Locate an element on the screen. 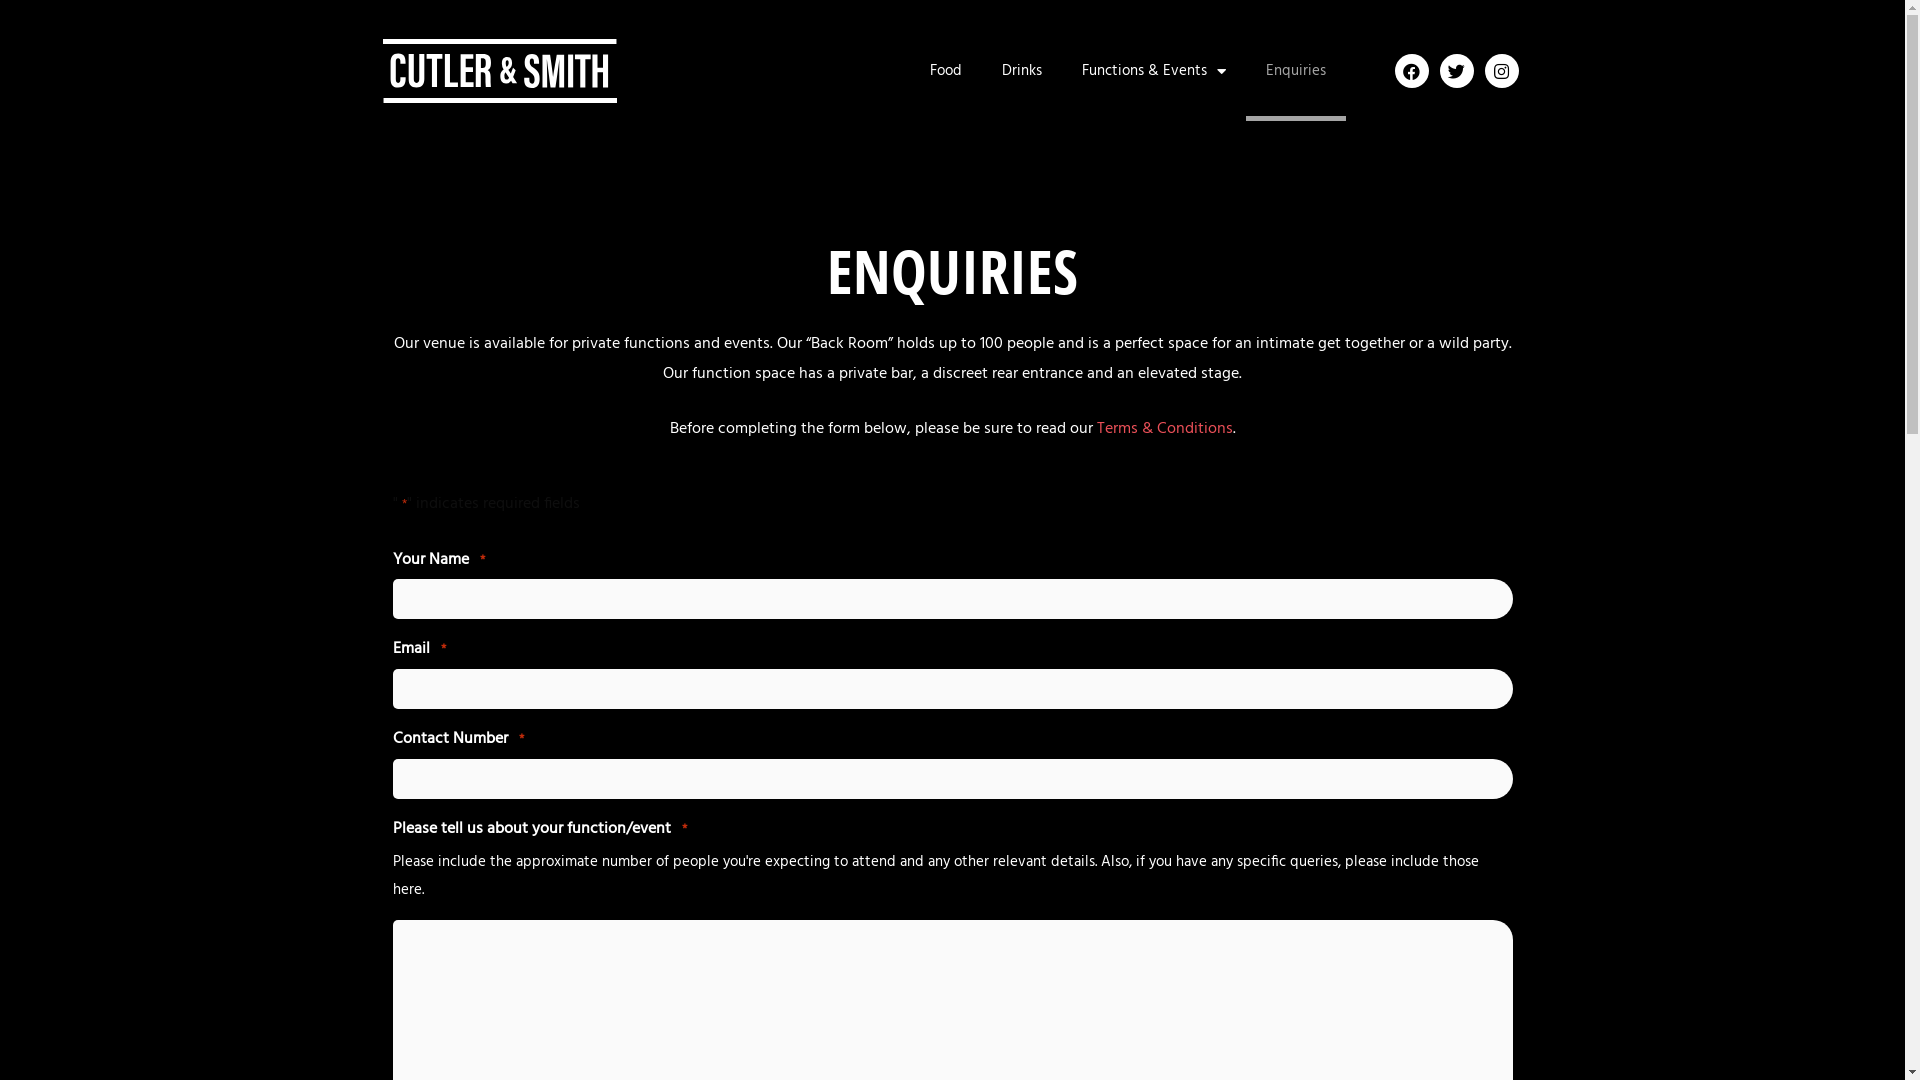 Image resolution: width=1920 pixels, height=1080 pixels. Facebook is located at coordinates (1412, 71).